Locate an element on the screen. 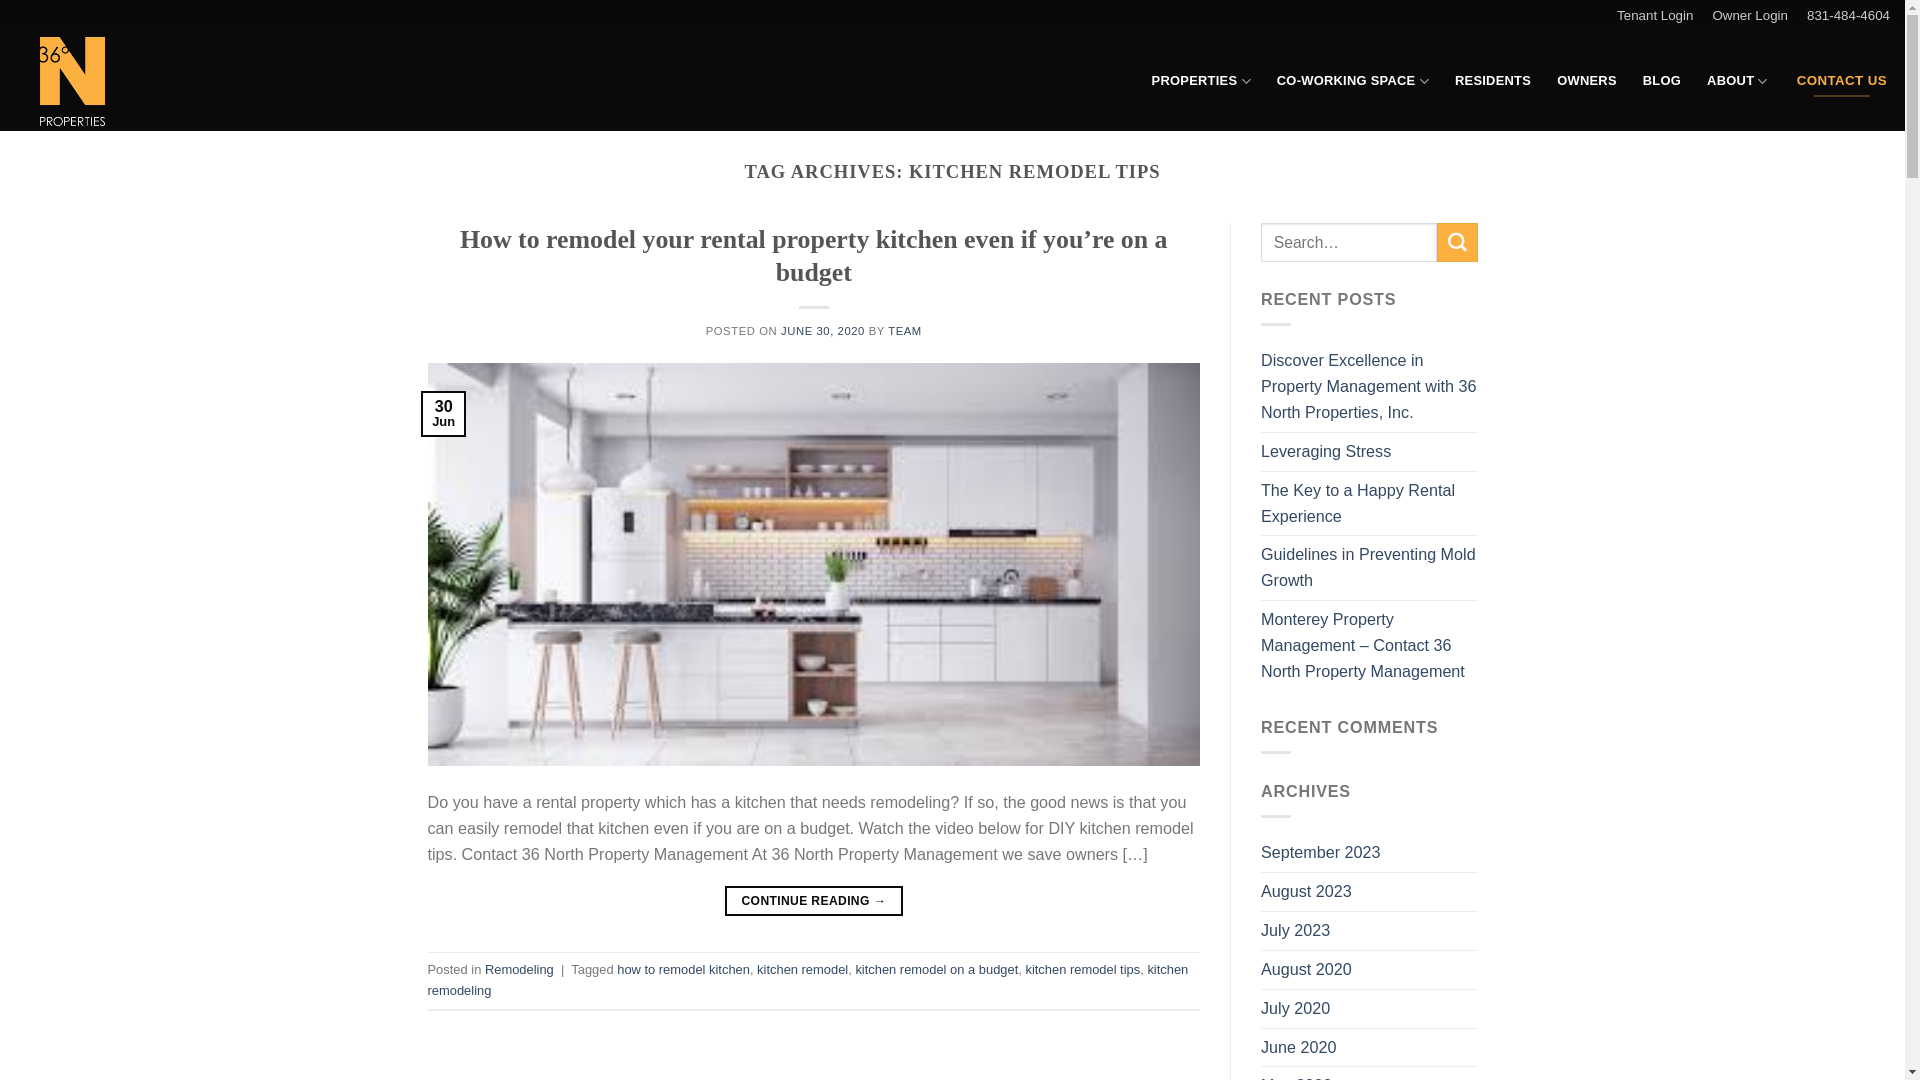 The width and height of the screenshot is (1920, 1080). CONTACT US is located at coordinates (1842, 81).